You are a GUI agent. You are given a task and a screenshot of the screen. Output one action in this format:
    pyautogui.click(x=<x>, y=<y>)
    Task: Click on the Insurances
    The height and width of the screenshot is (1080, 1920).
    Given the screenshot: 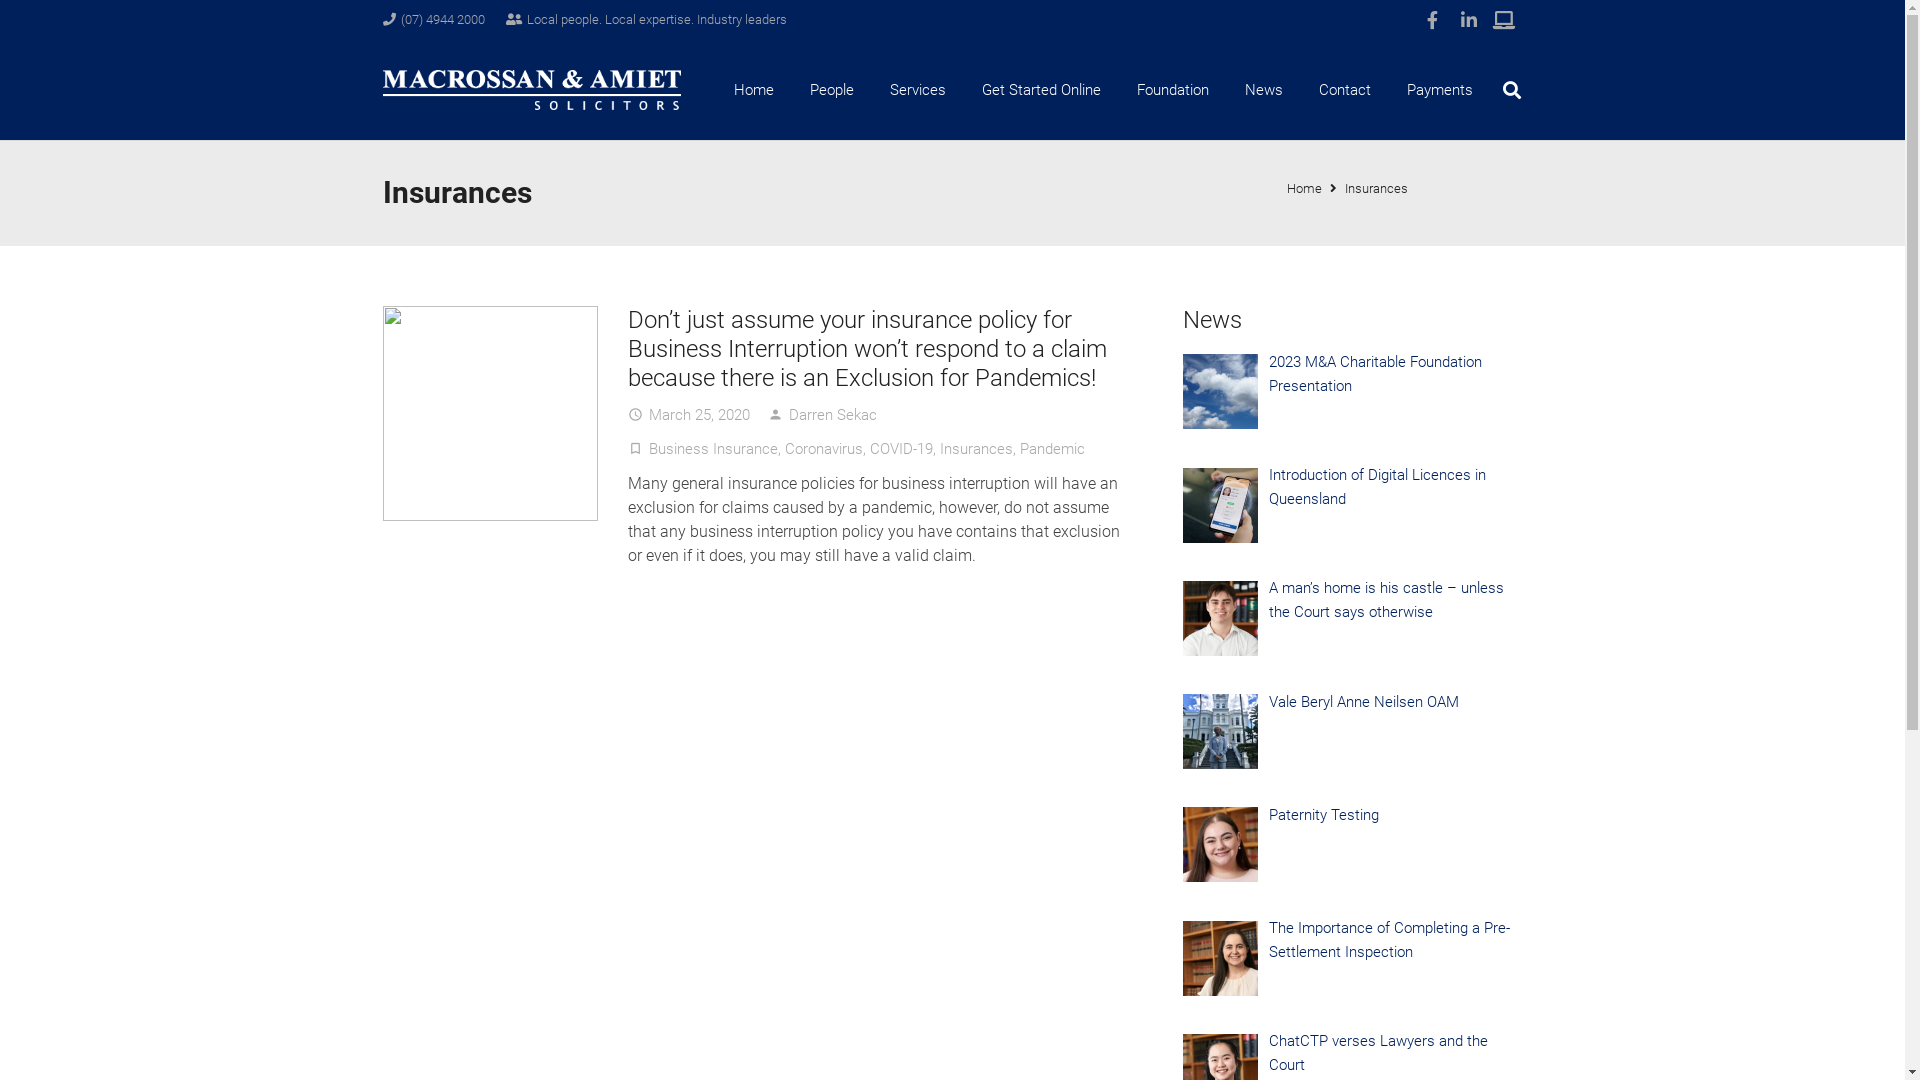 What is the action you would take?
    pyautogui.click(x=976, y=449)
    